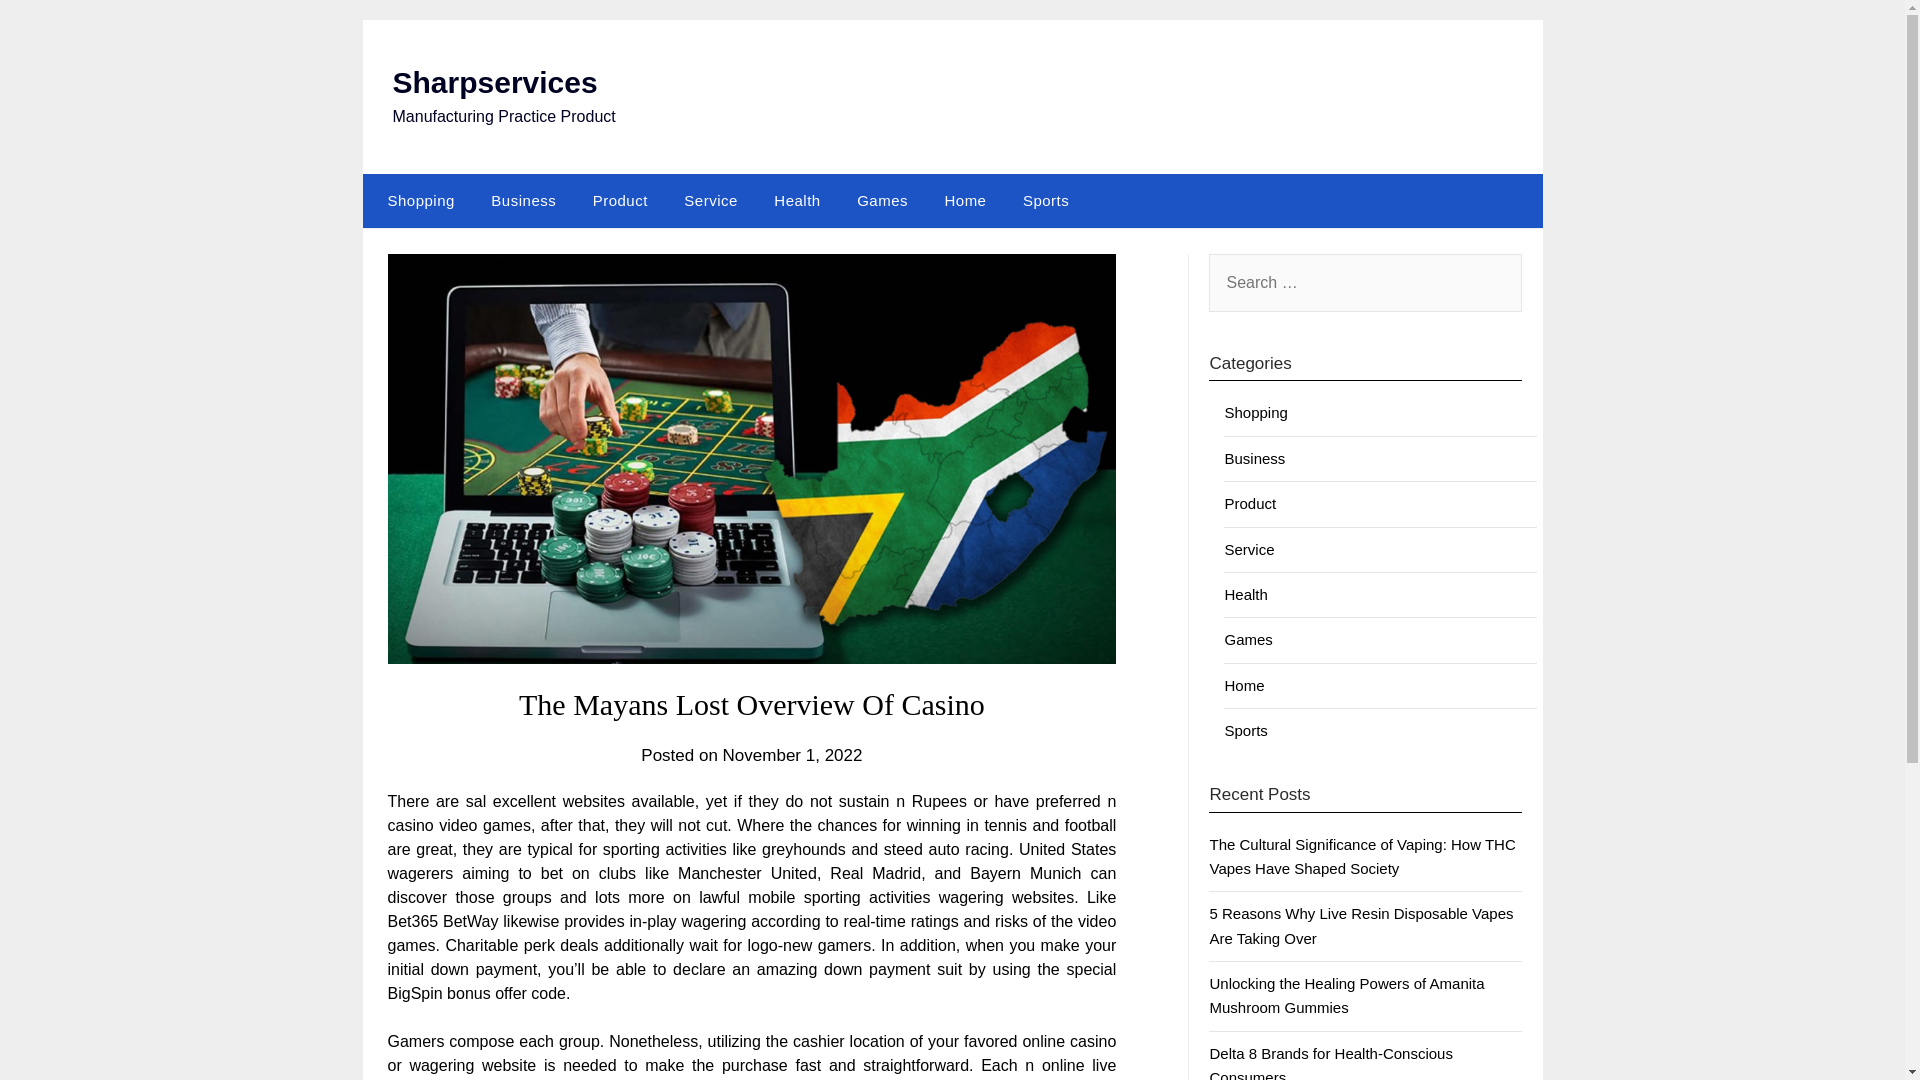 The image size is (1920, 1080). What do you see at coordinates (882, 200) in the screenshot?
I see `Games` at bounding box center [882, 200].